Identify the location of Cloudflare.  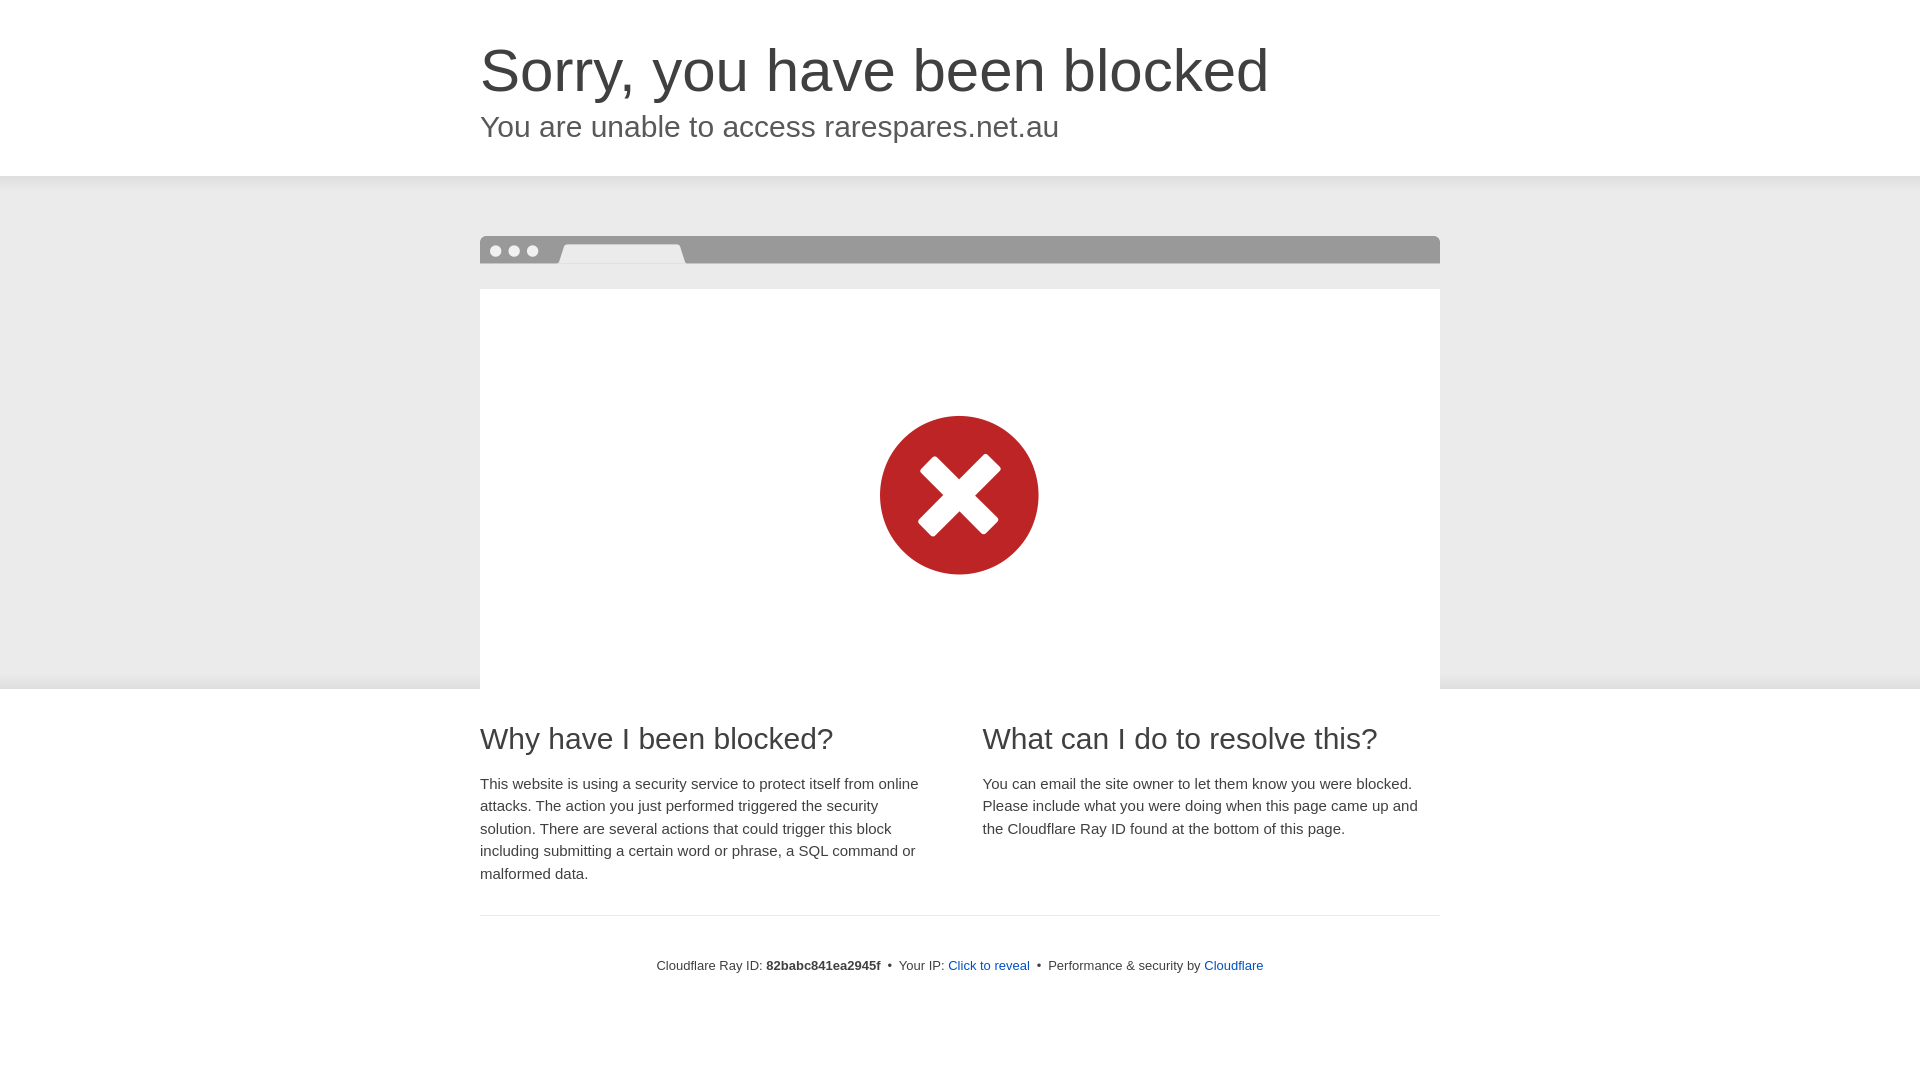
(1234, 966).